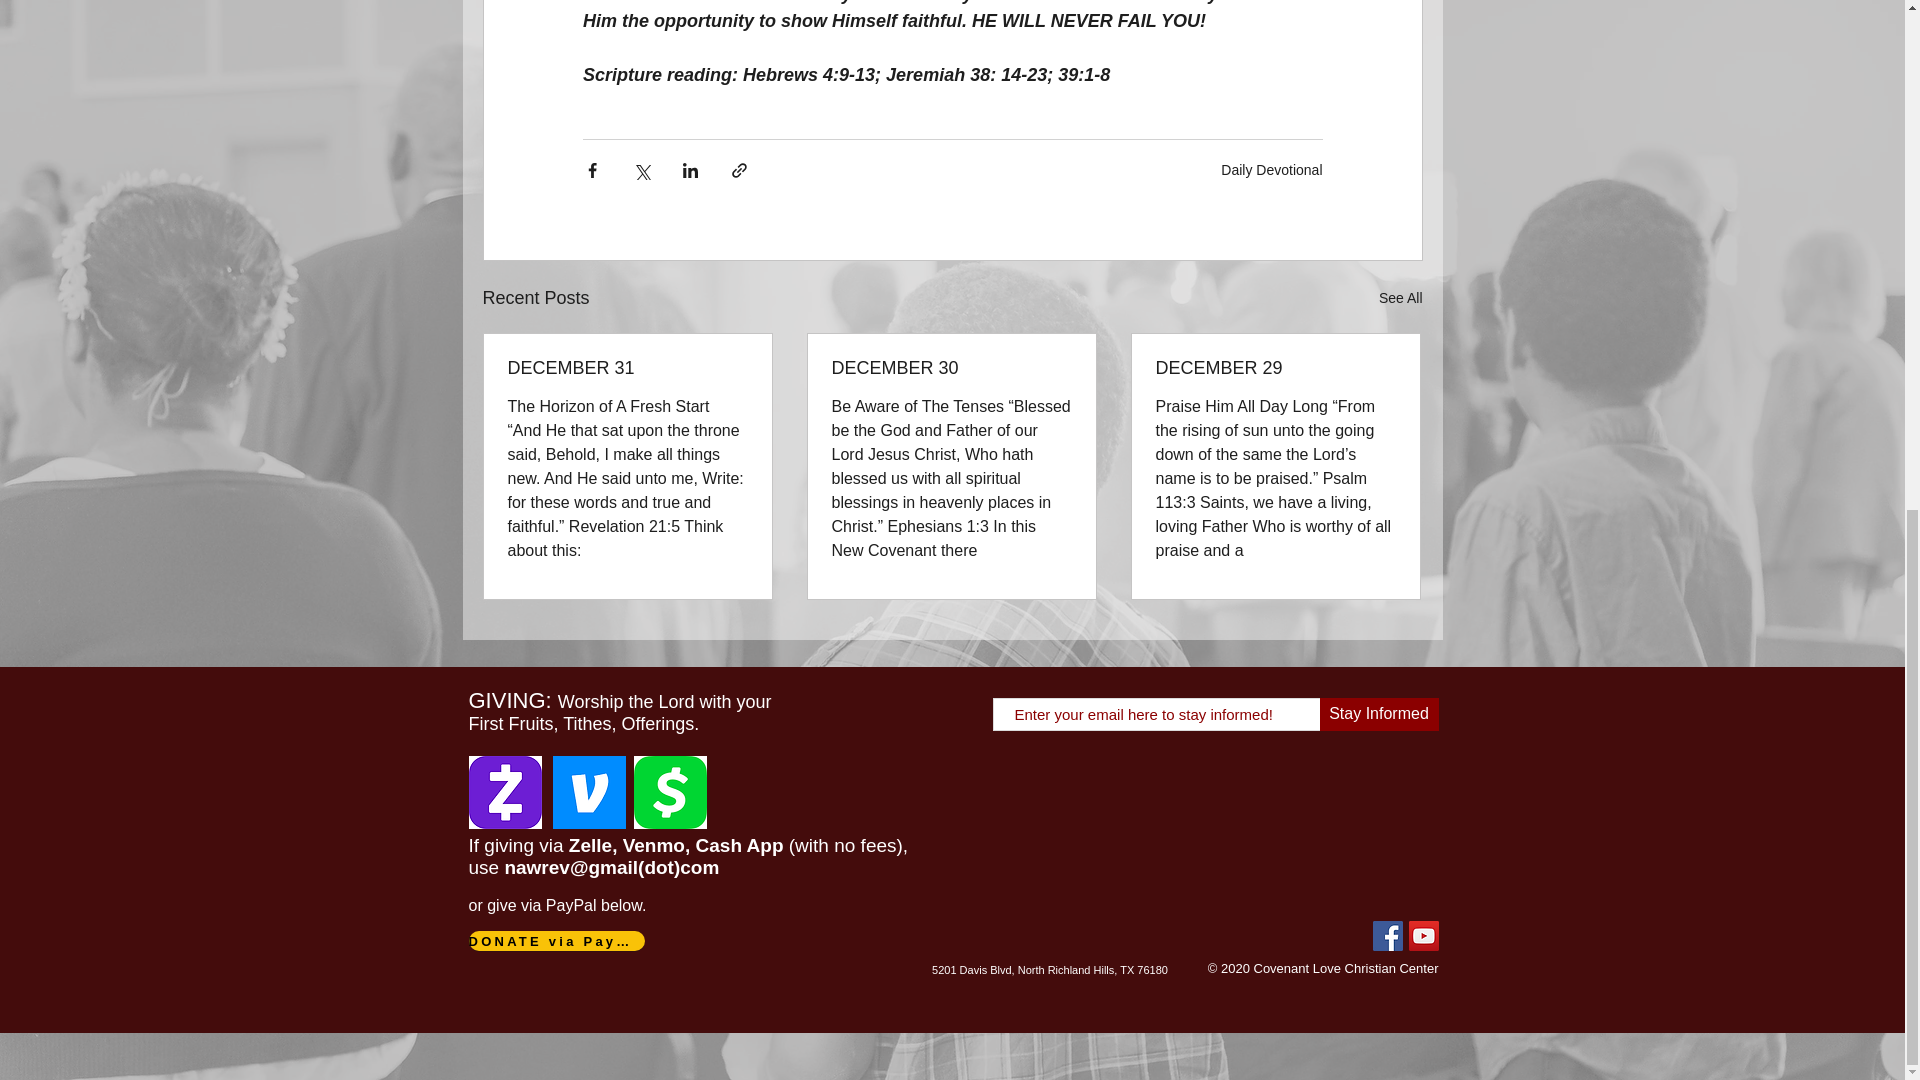  I want to click on See All, so click(1400, 298).